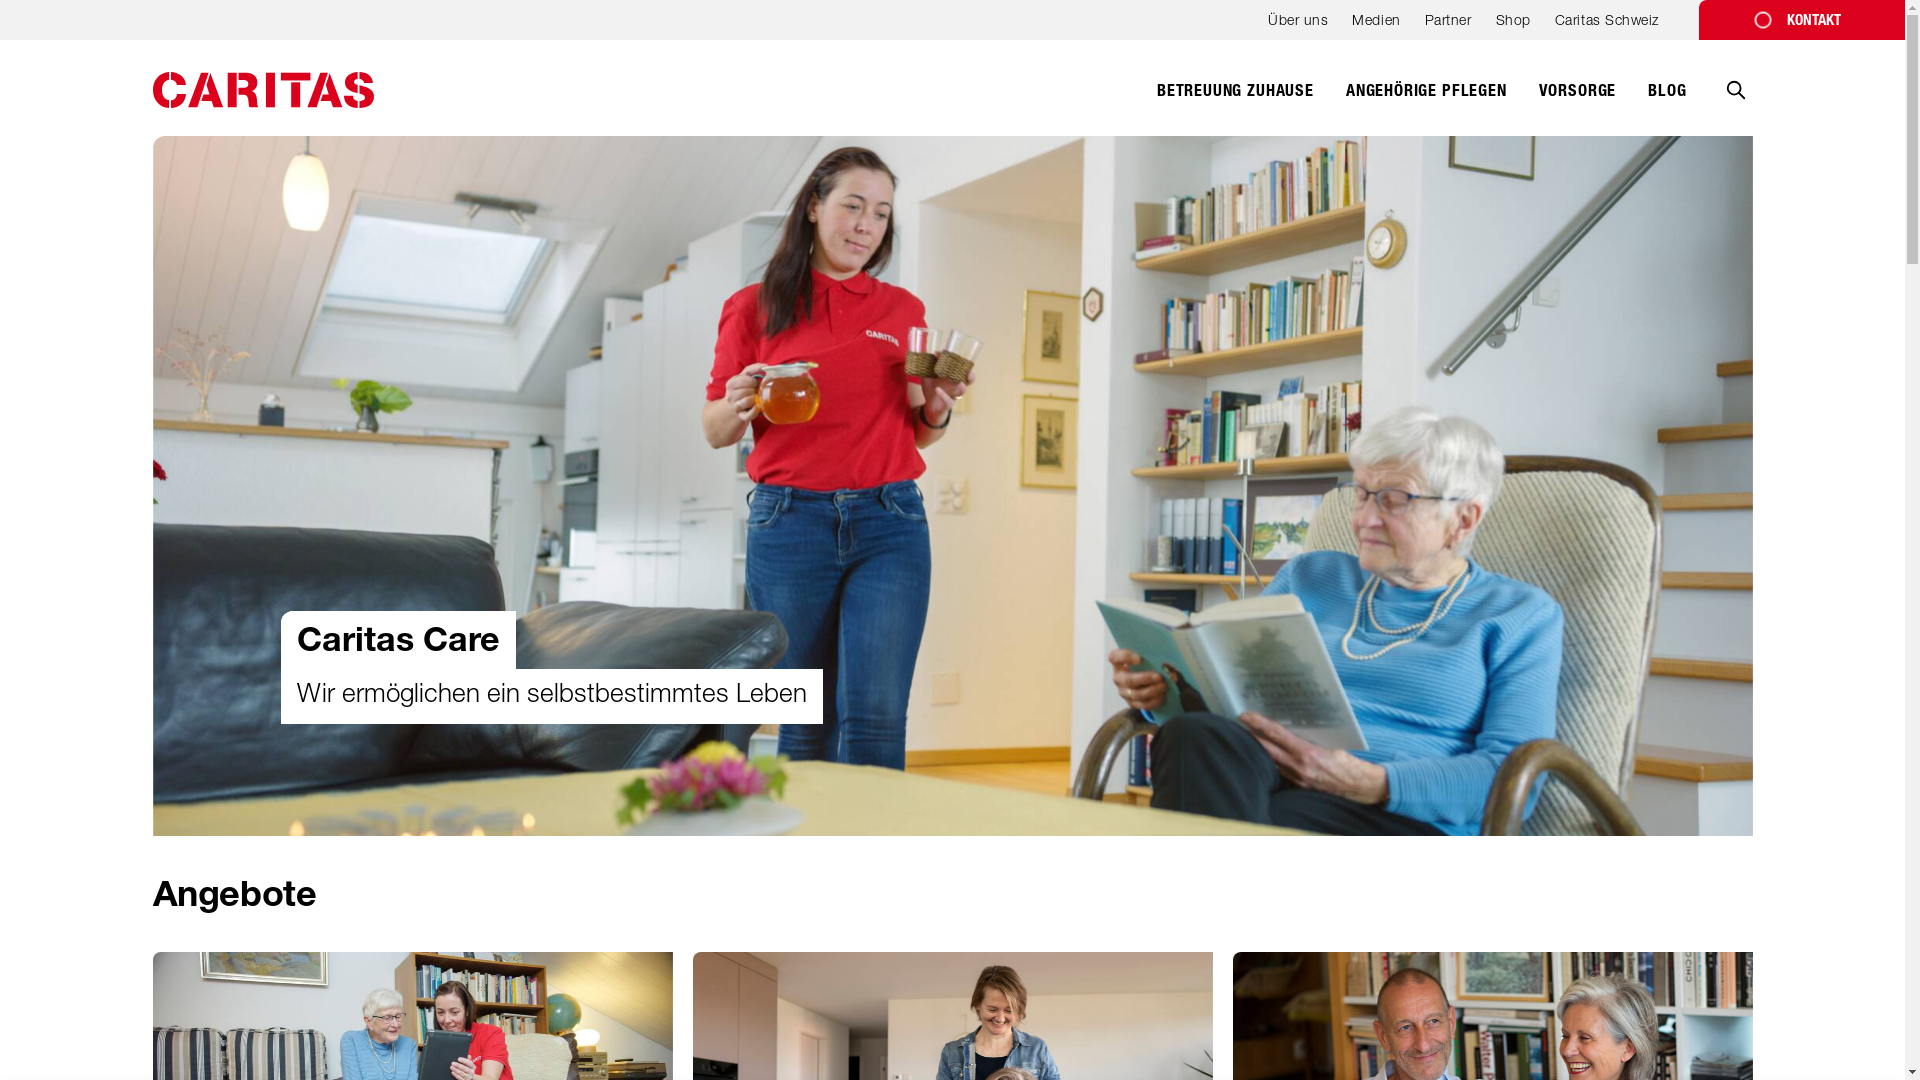 The image size is (1920, 1080). Describe the element at coordinates (1735, 104) in the screenshot. I see `Suche` at that location.